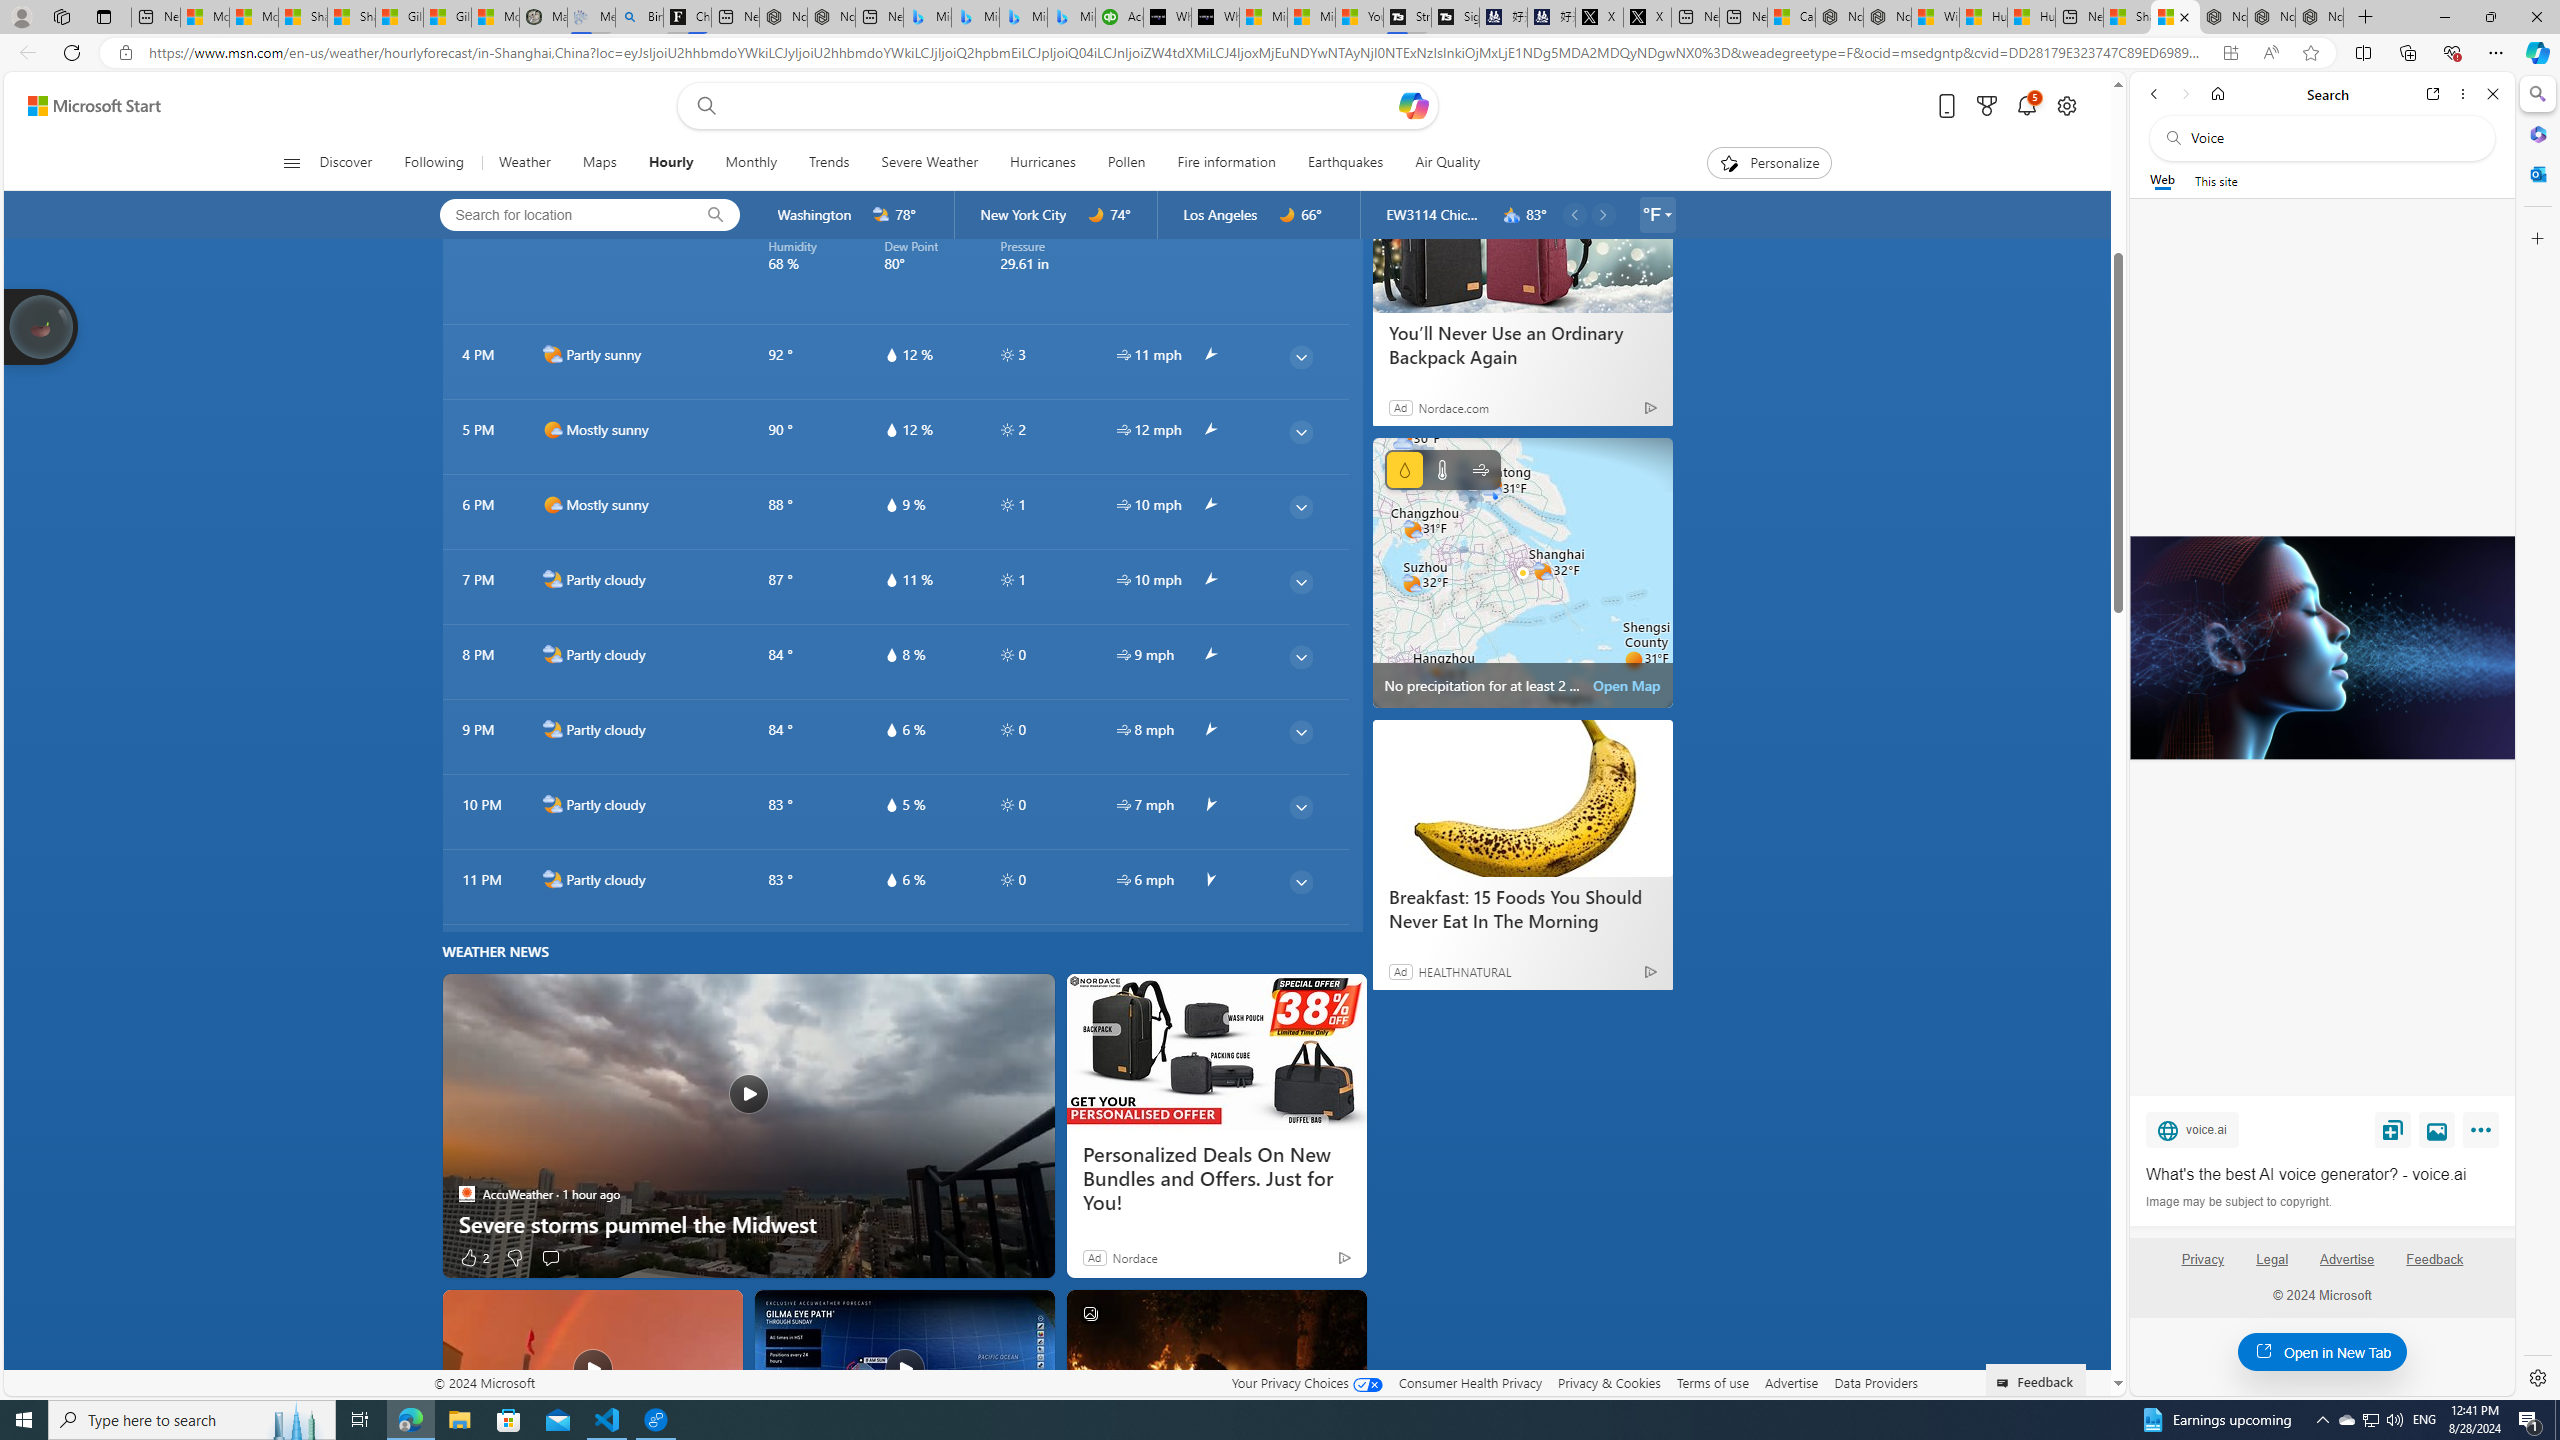 This screenshot has height=1440, width=2560. I want to click on Hurricanes, so click(1043, 163).